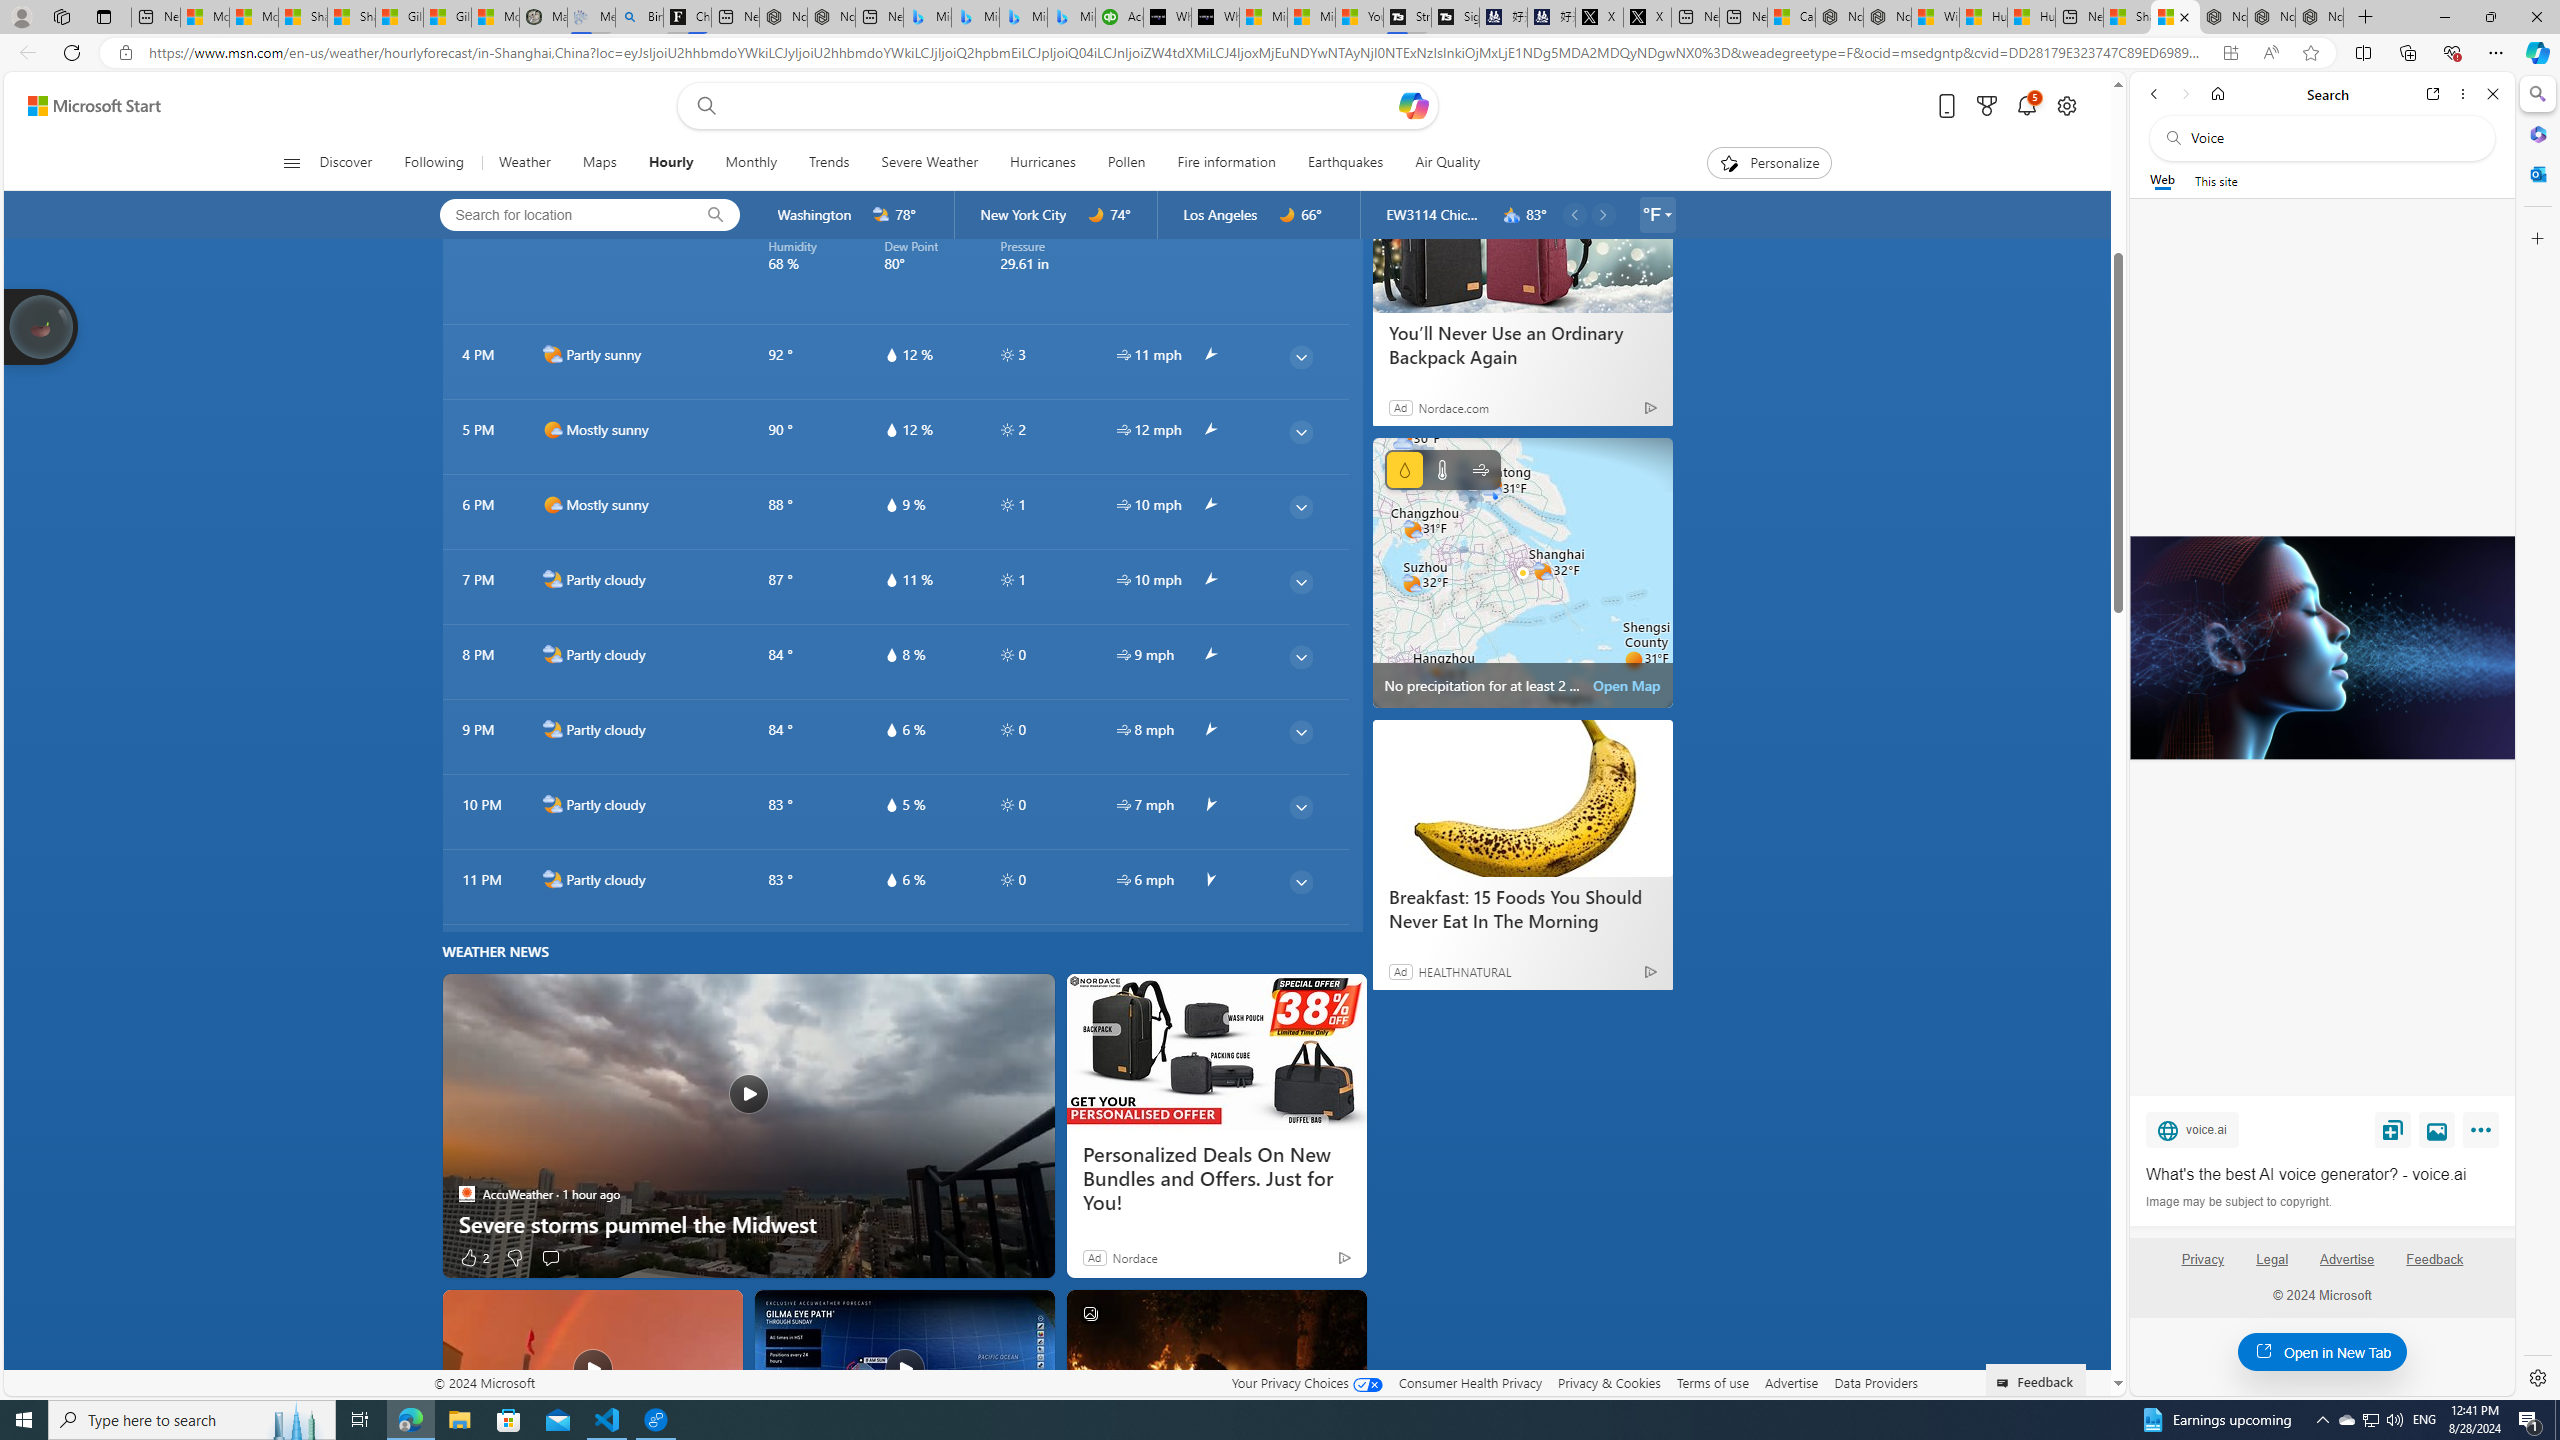 This screenshot has height=1440, width=2560. I want to click on Hurricanes, so click(1043, 163).